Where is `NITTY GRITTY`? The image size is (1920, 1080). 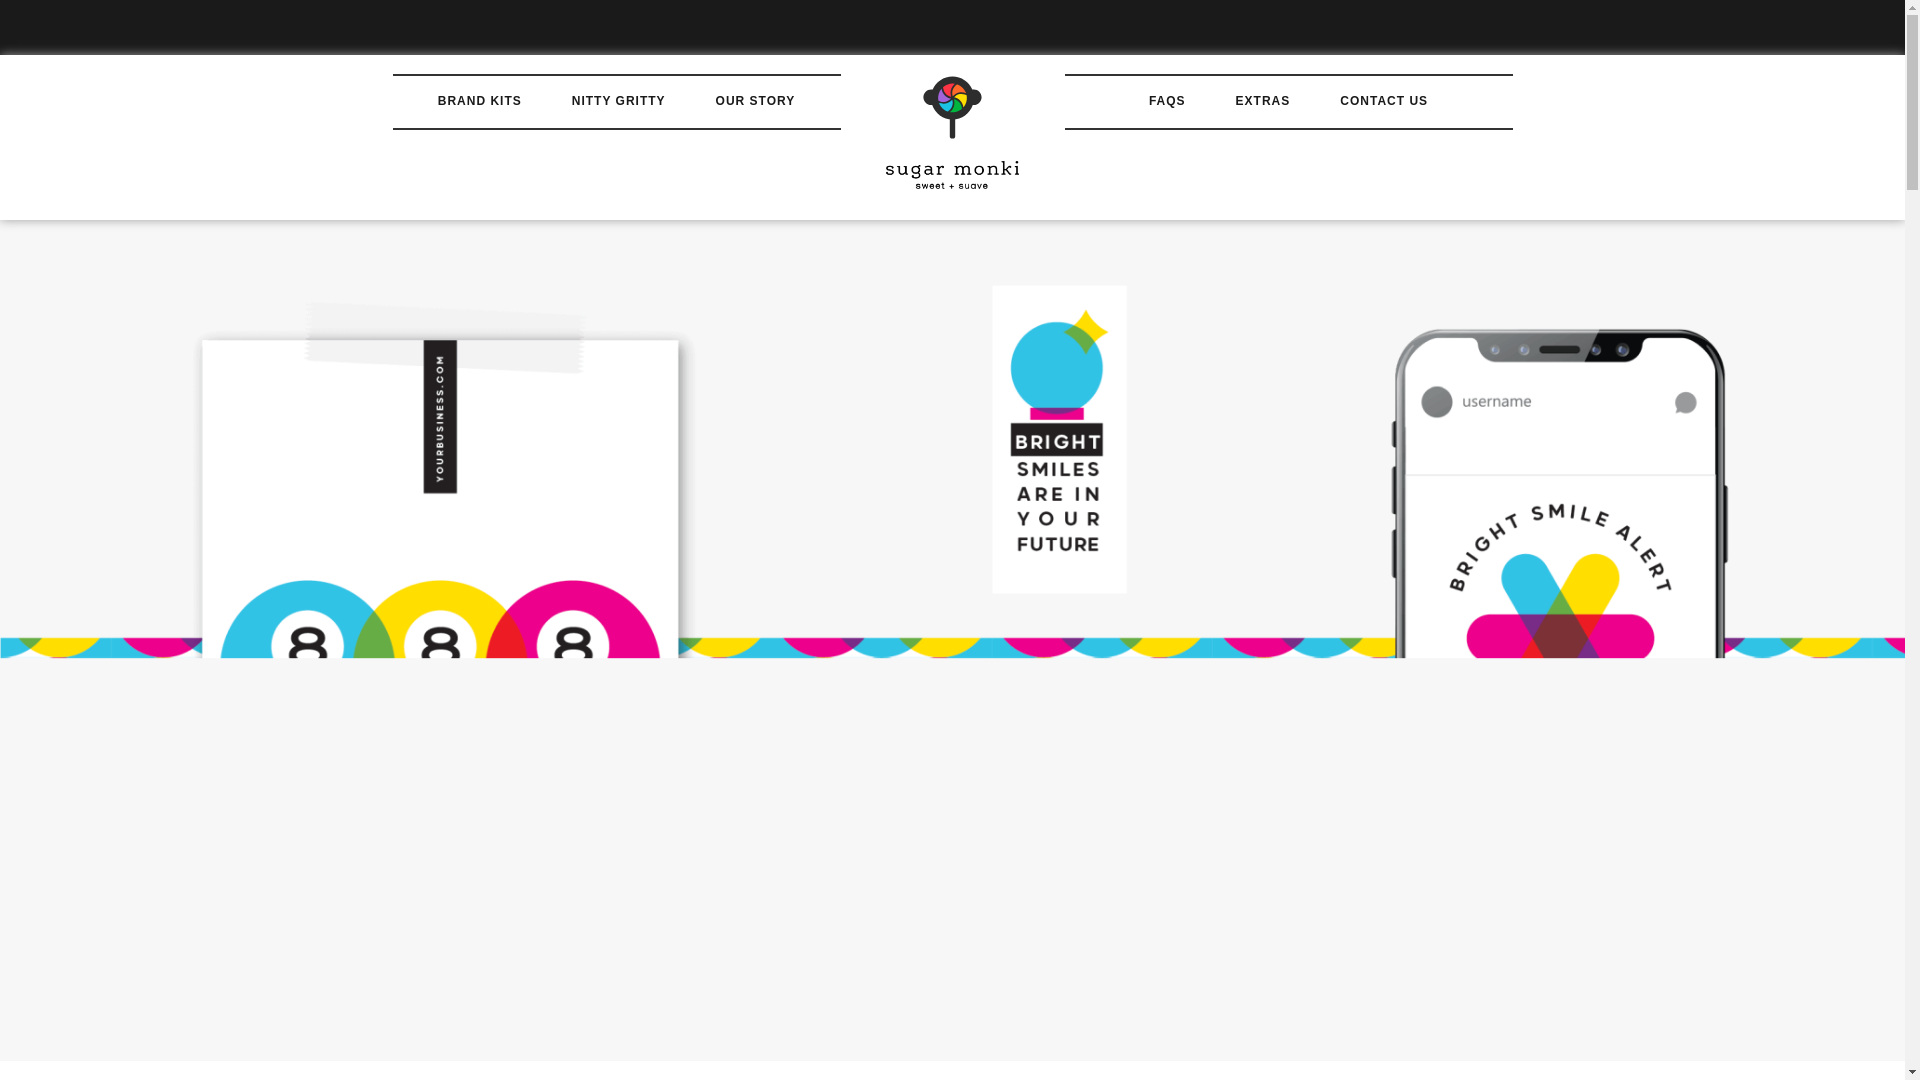 NITTY GRITTY is located at coordinates (619, 102).